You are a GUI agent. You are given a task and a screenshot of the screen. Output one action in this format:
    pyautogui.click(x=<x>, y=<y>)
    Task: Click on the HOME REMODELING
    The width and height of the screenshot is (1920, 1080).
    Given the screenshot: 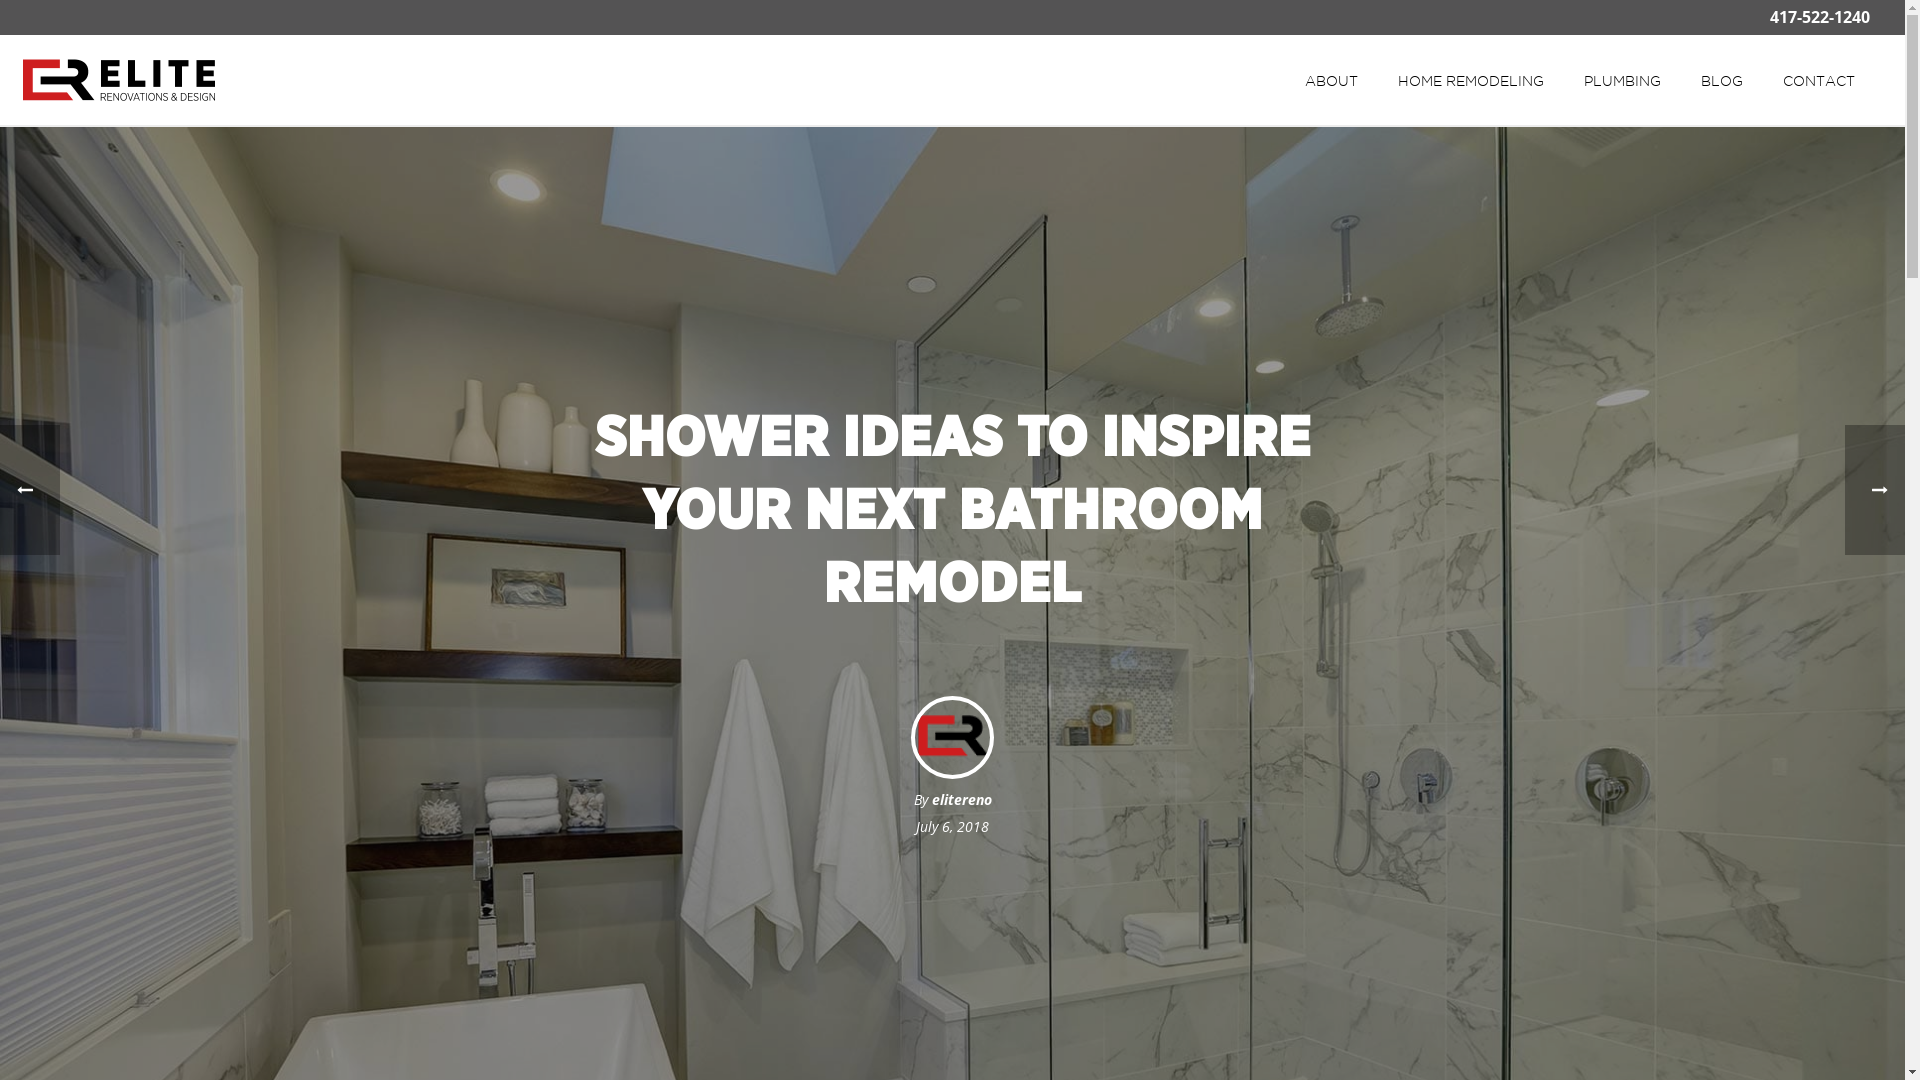 What is the action you would take?
    pyautogui.click(x=1471, y=82)
    